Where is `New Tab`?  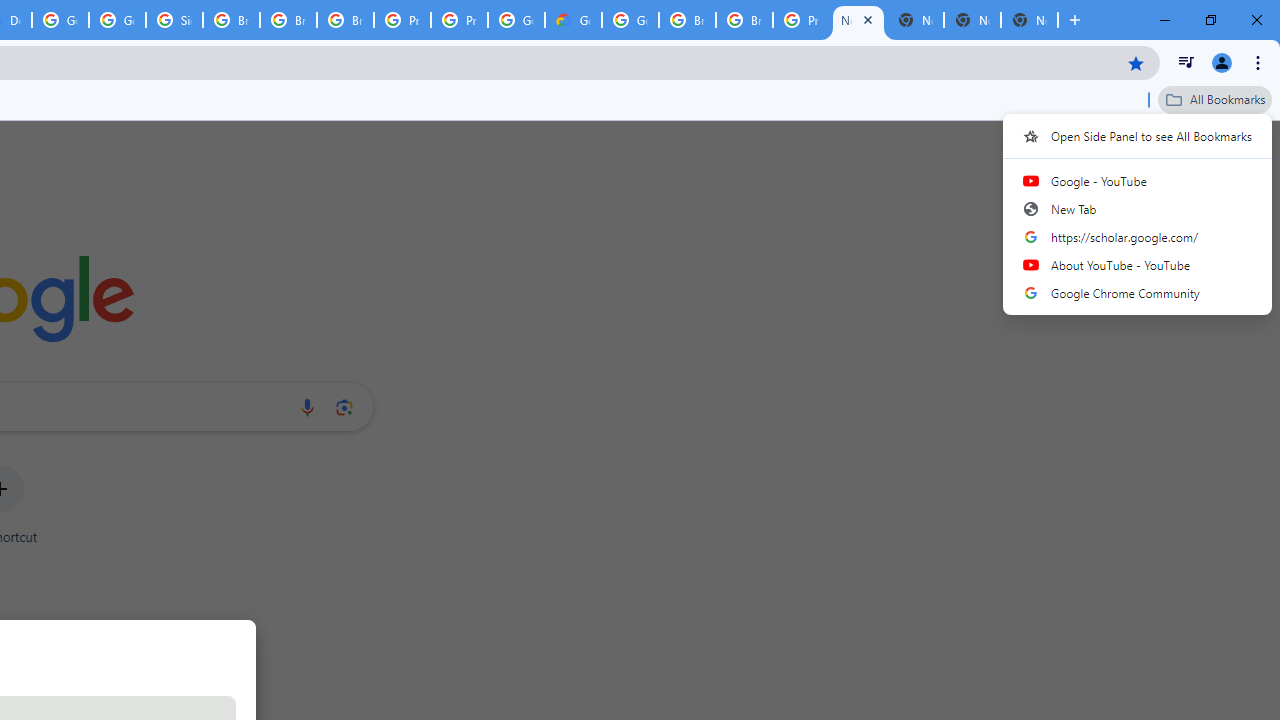 New Tab is located at coordinates (1138, 209).